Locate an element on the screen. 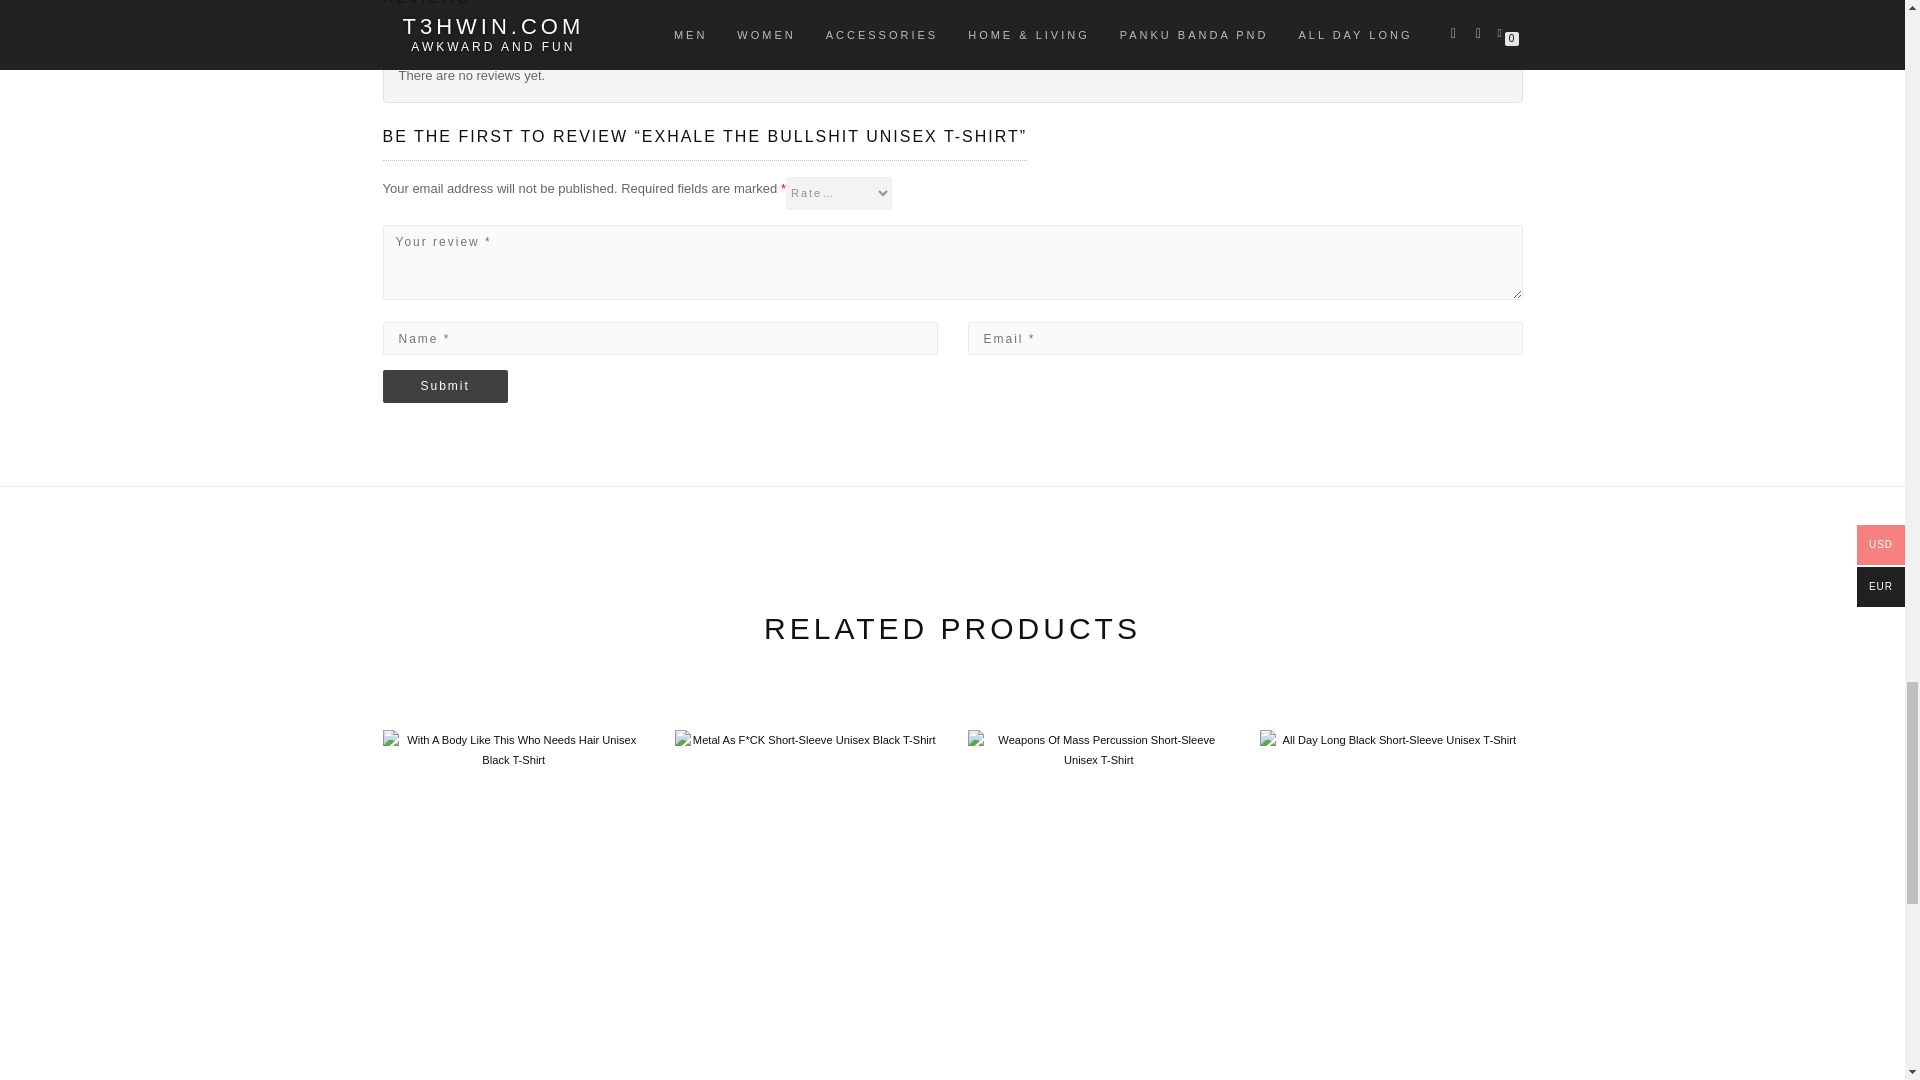  All Day Long Black Short-Sleeve Unisex T-Shirt is located at coordinates (1390, 894).